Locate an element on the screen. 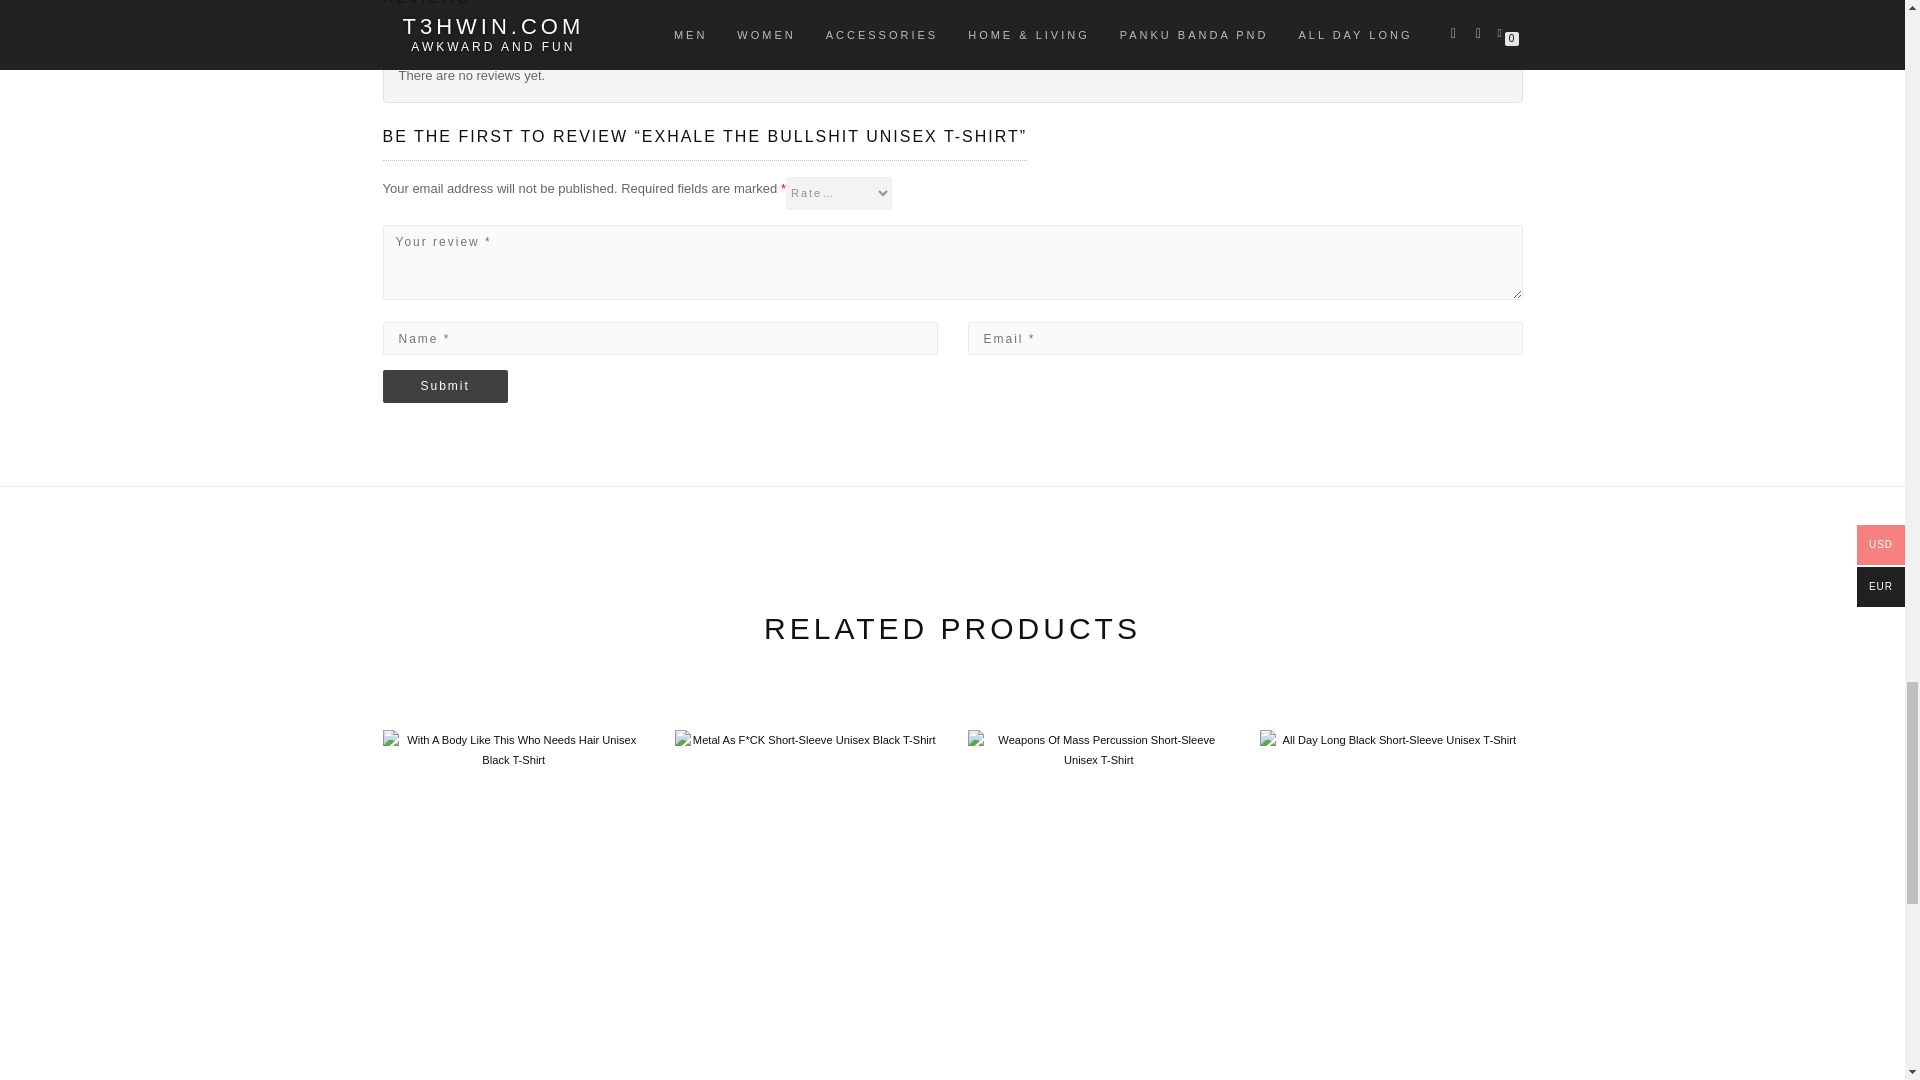  All Day Long Black Short-Sleeve Unisex T-Shirt is located at coordinates (1390, 894).